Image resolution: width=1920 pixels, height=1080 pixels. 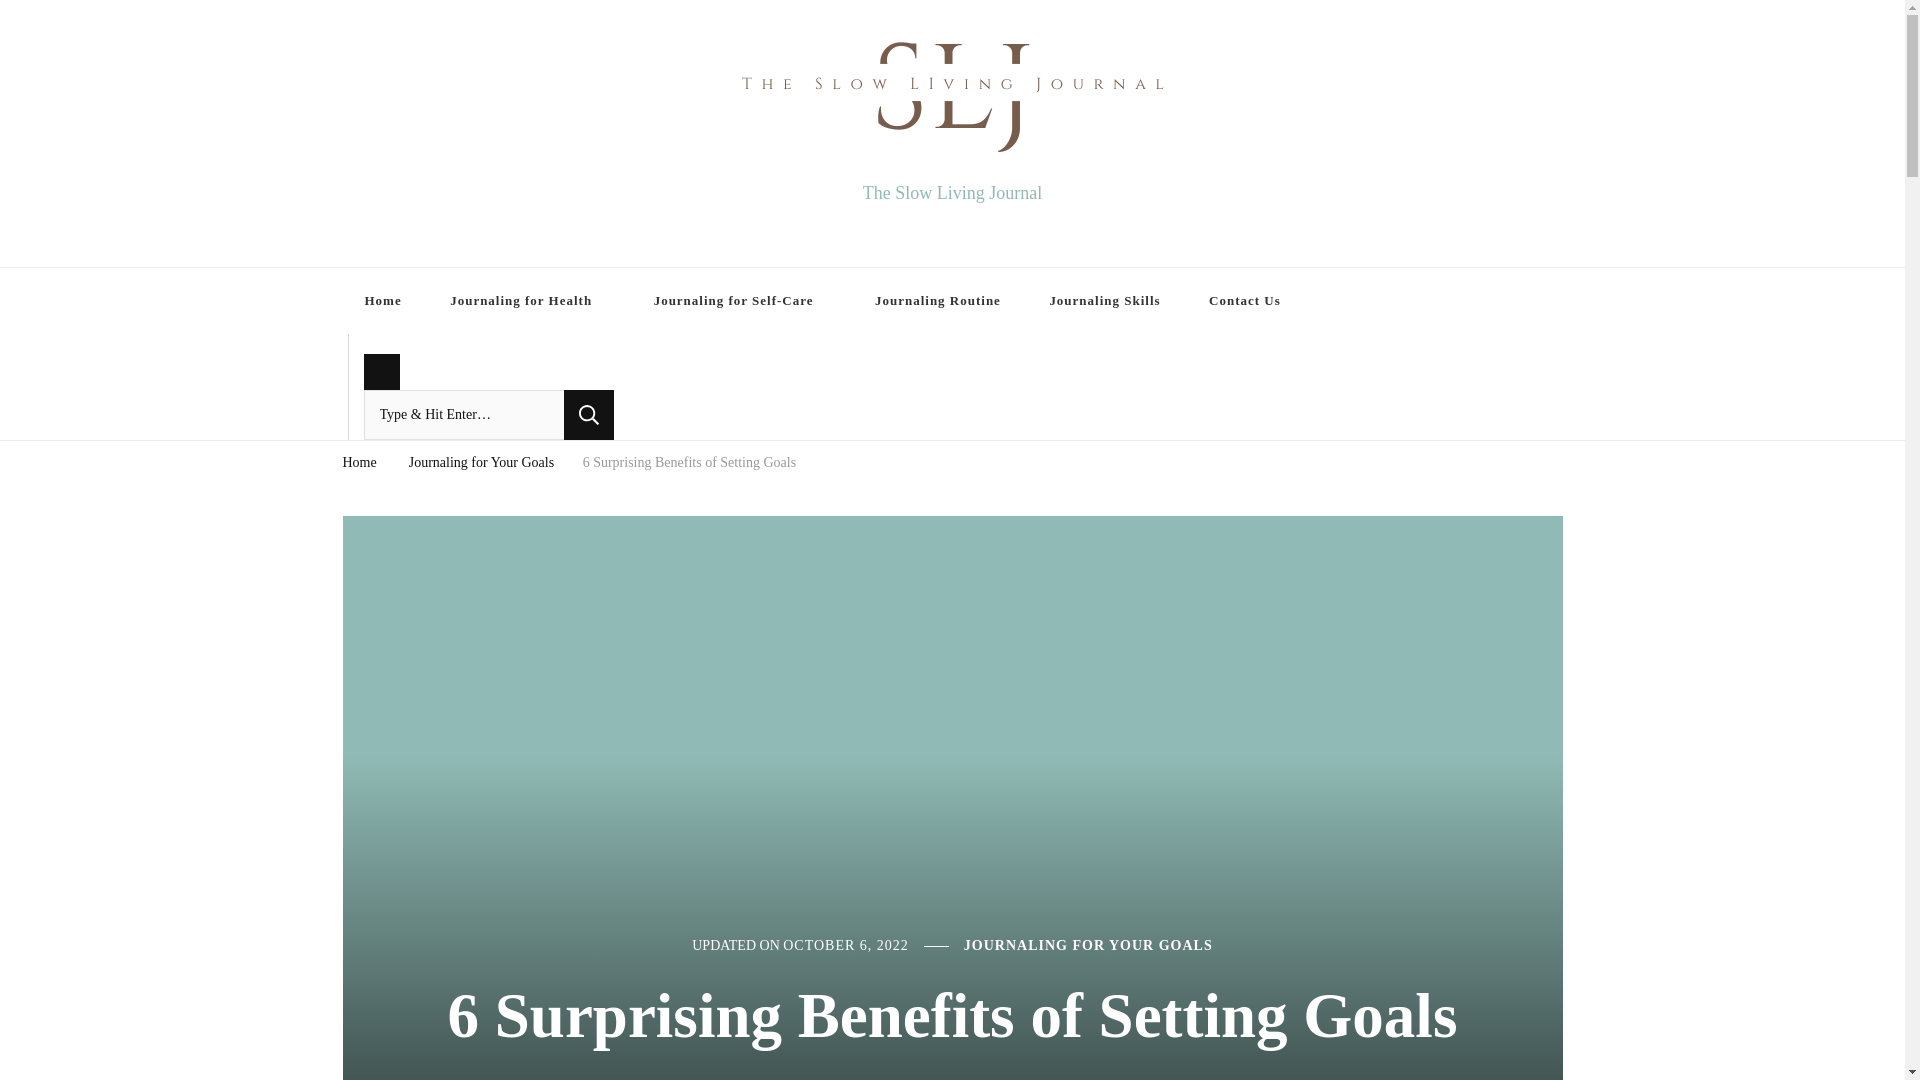 I want to click on Search, so click(x=589, y=414).